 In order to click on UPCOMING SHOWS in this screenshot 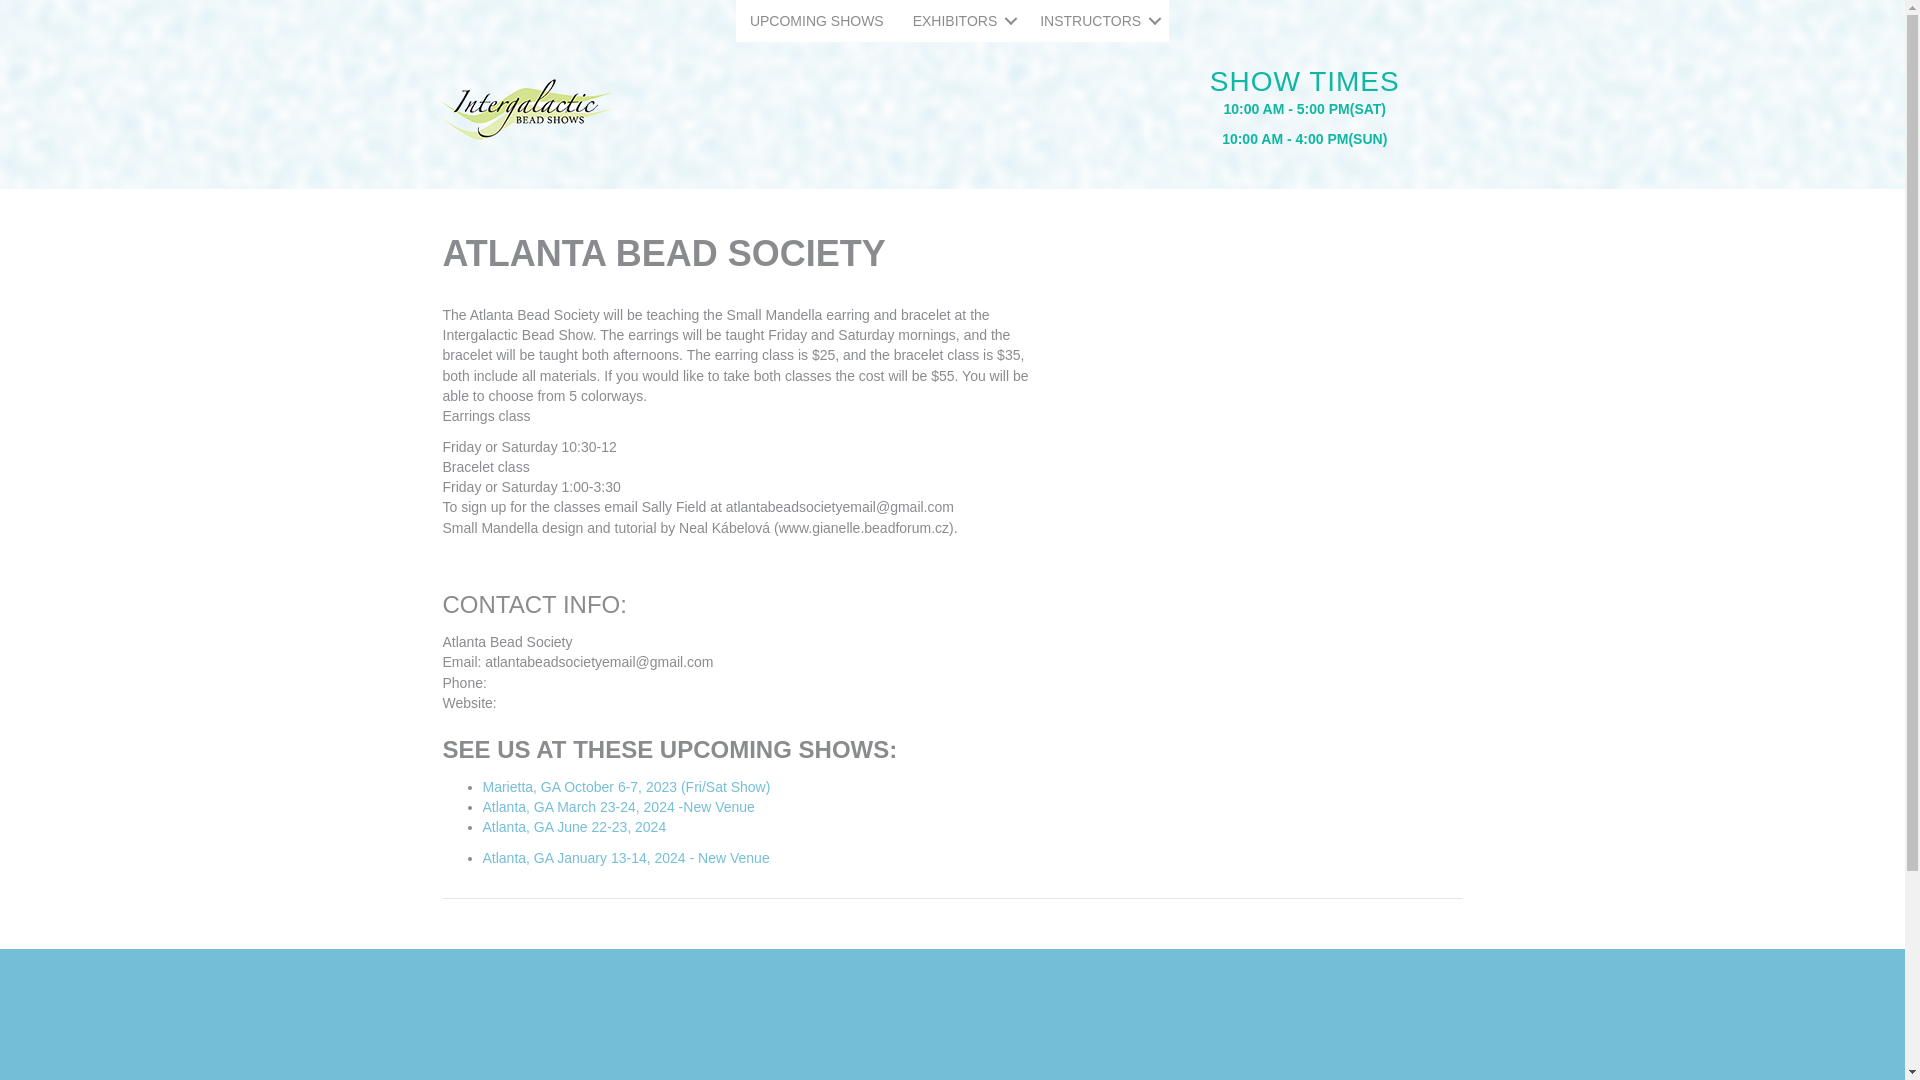, I will do `click(816, 21)`.